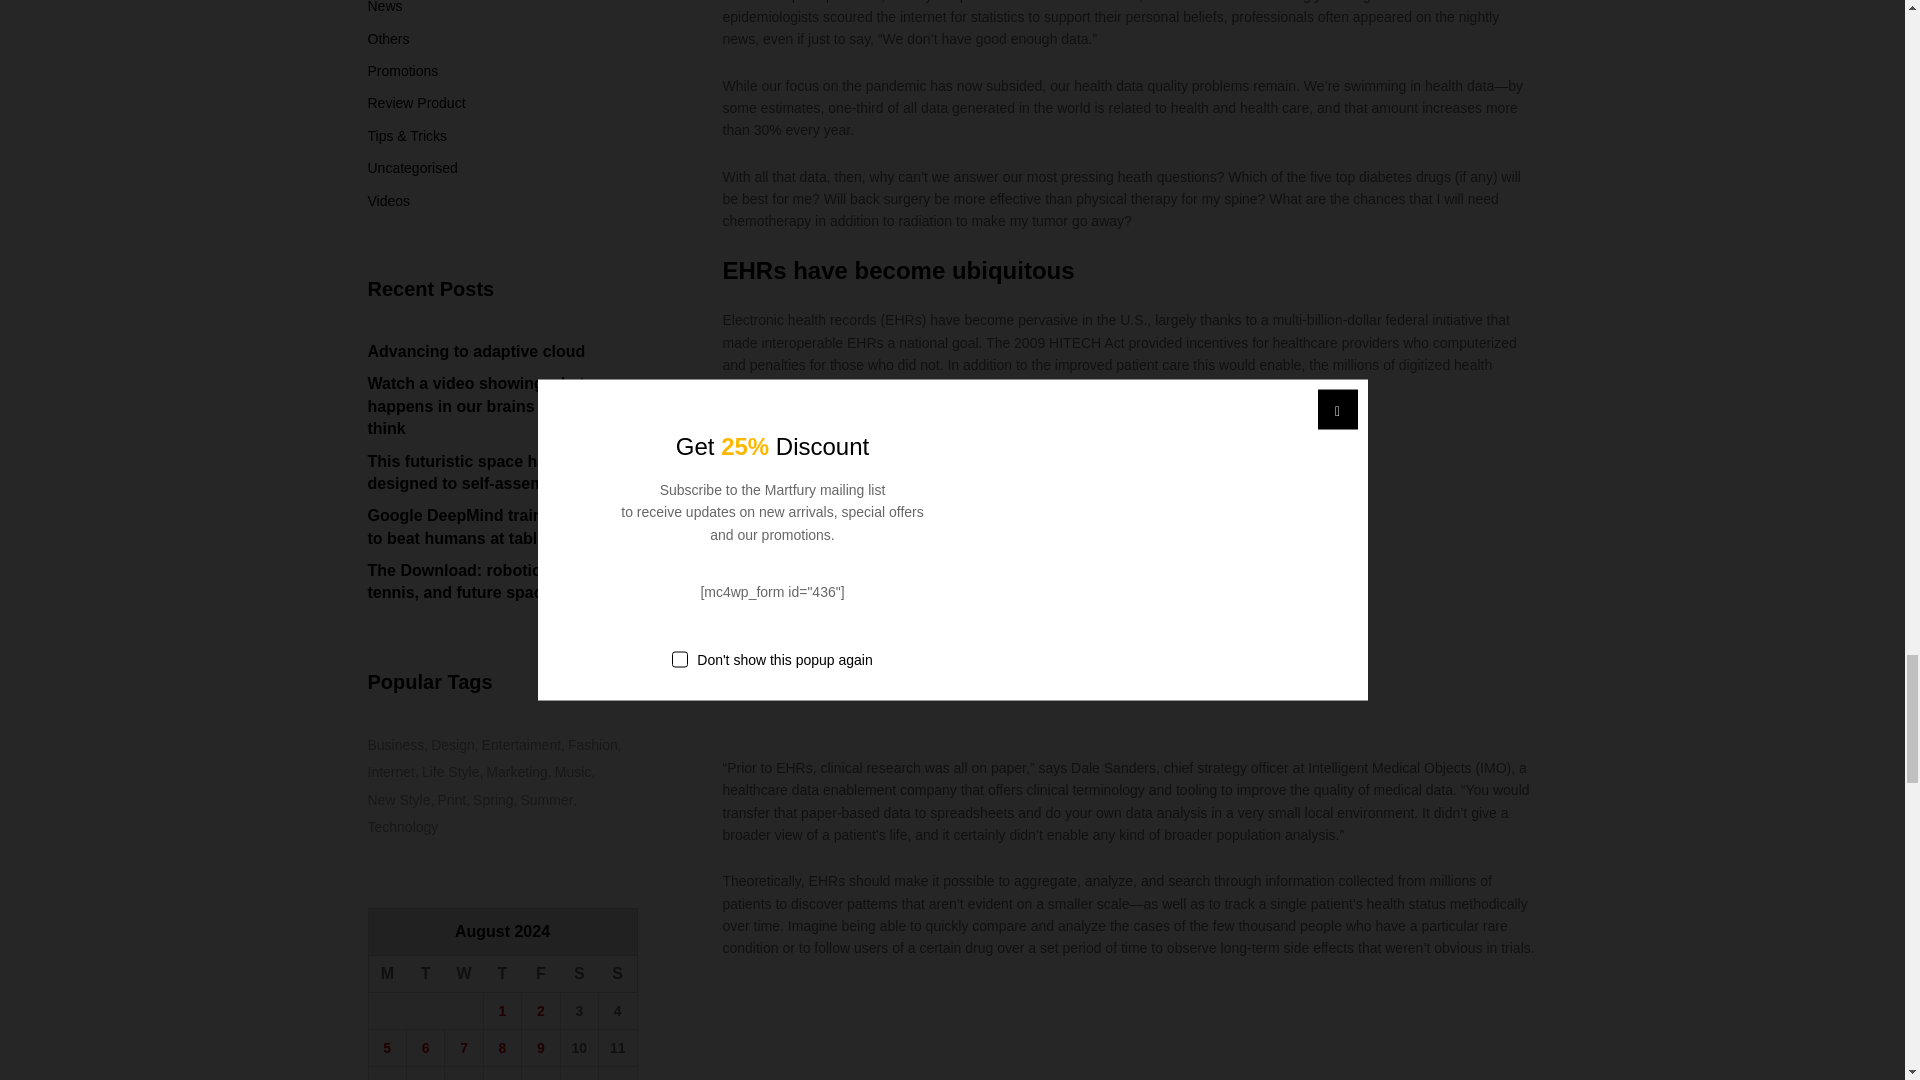 The width and height of the screenshot is (1920, 1080). Describe the element at coordinates (578, 974) in the screenshot. I see `Saturday` at that location.